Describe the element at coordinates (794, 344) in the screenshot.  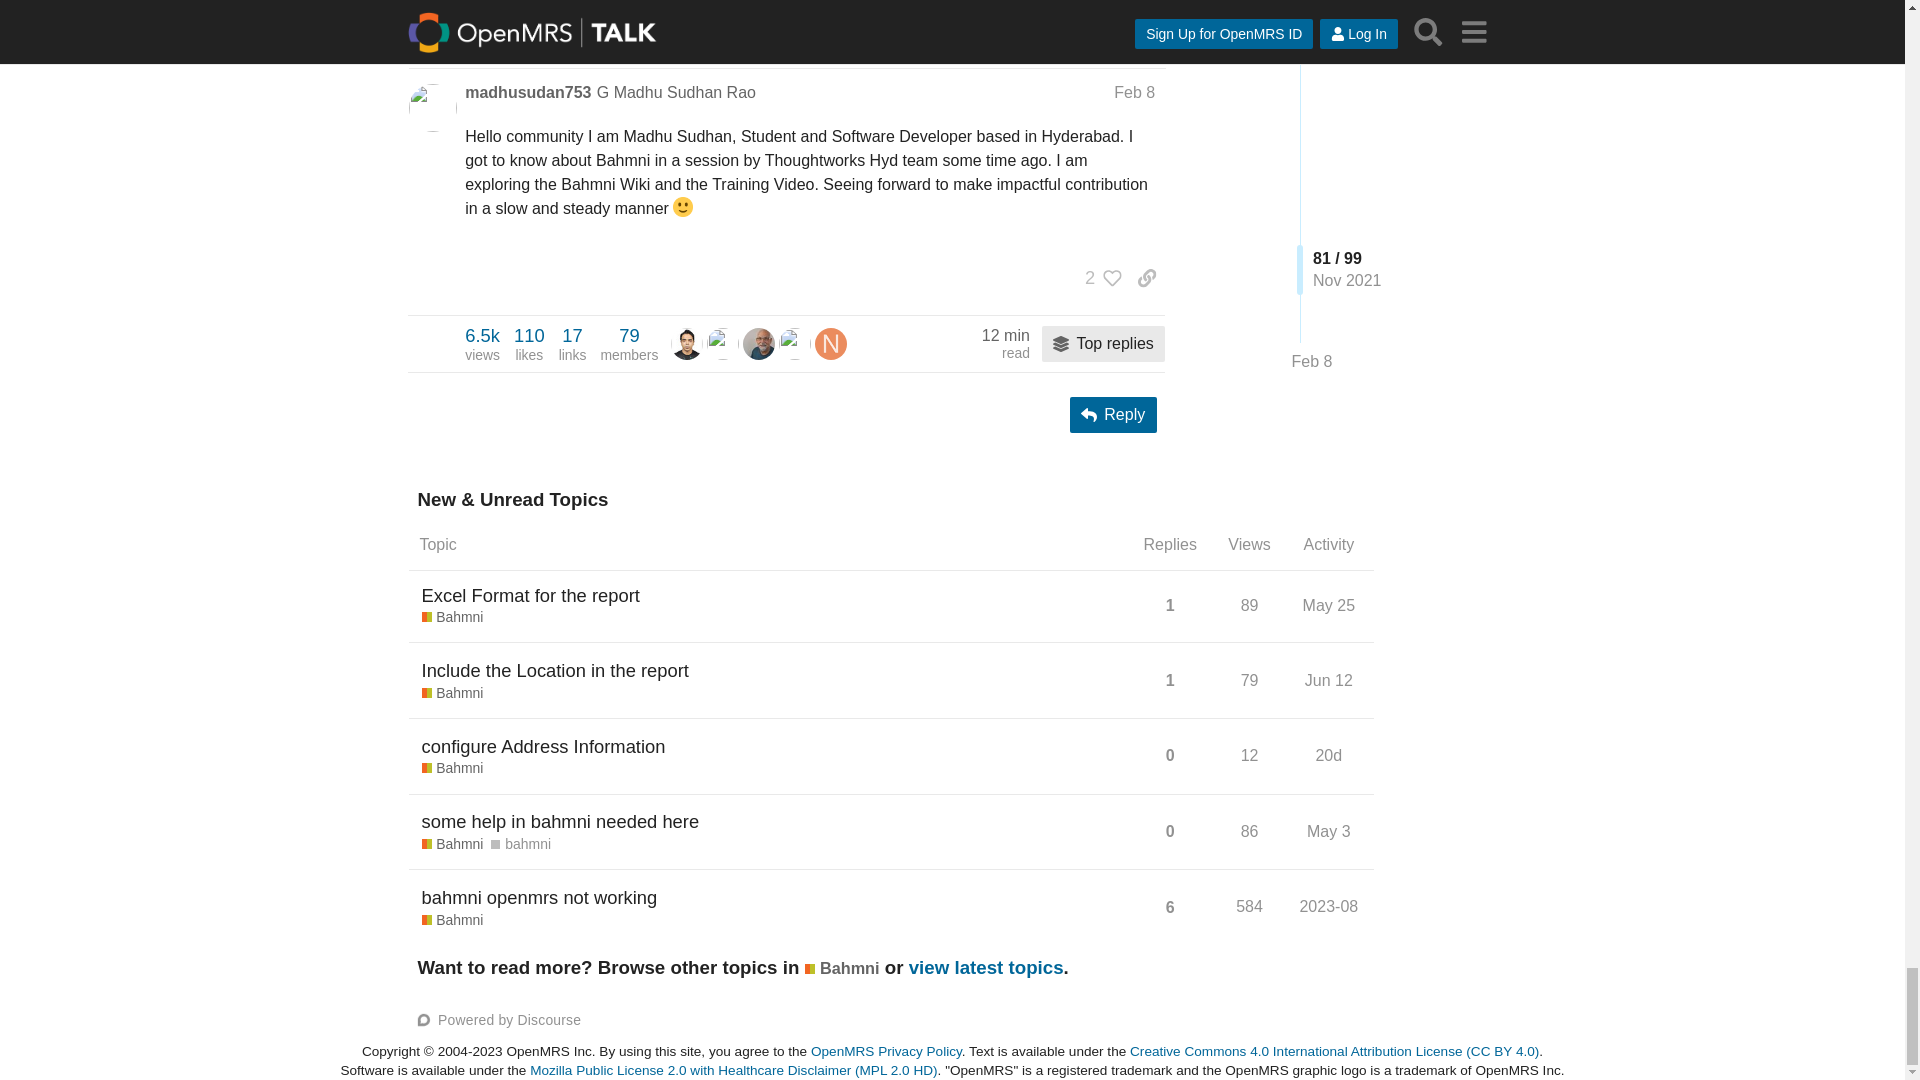
I see `DJAPA FRANCK` at that location.